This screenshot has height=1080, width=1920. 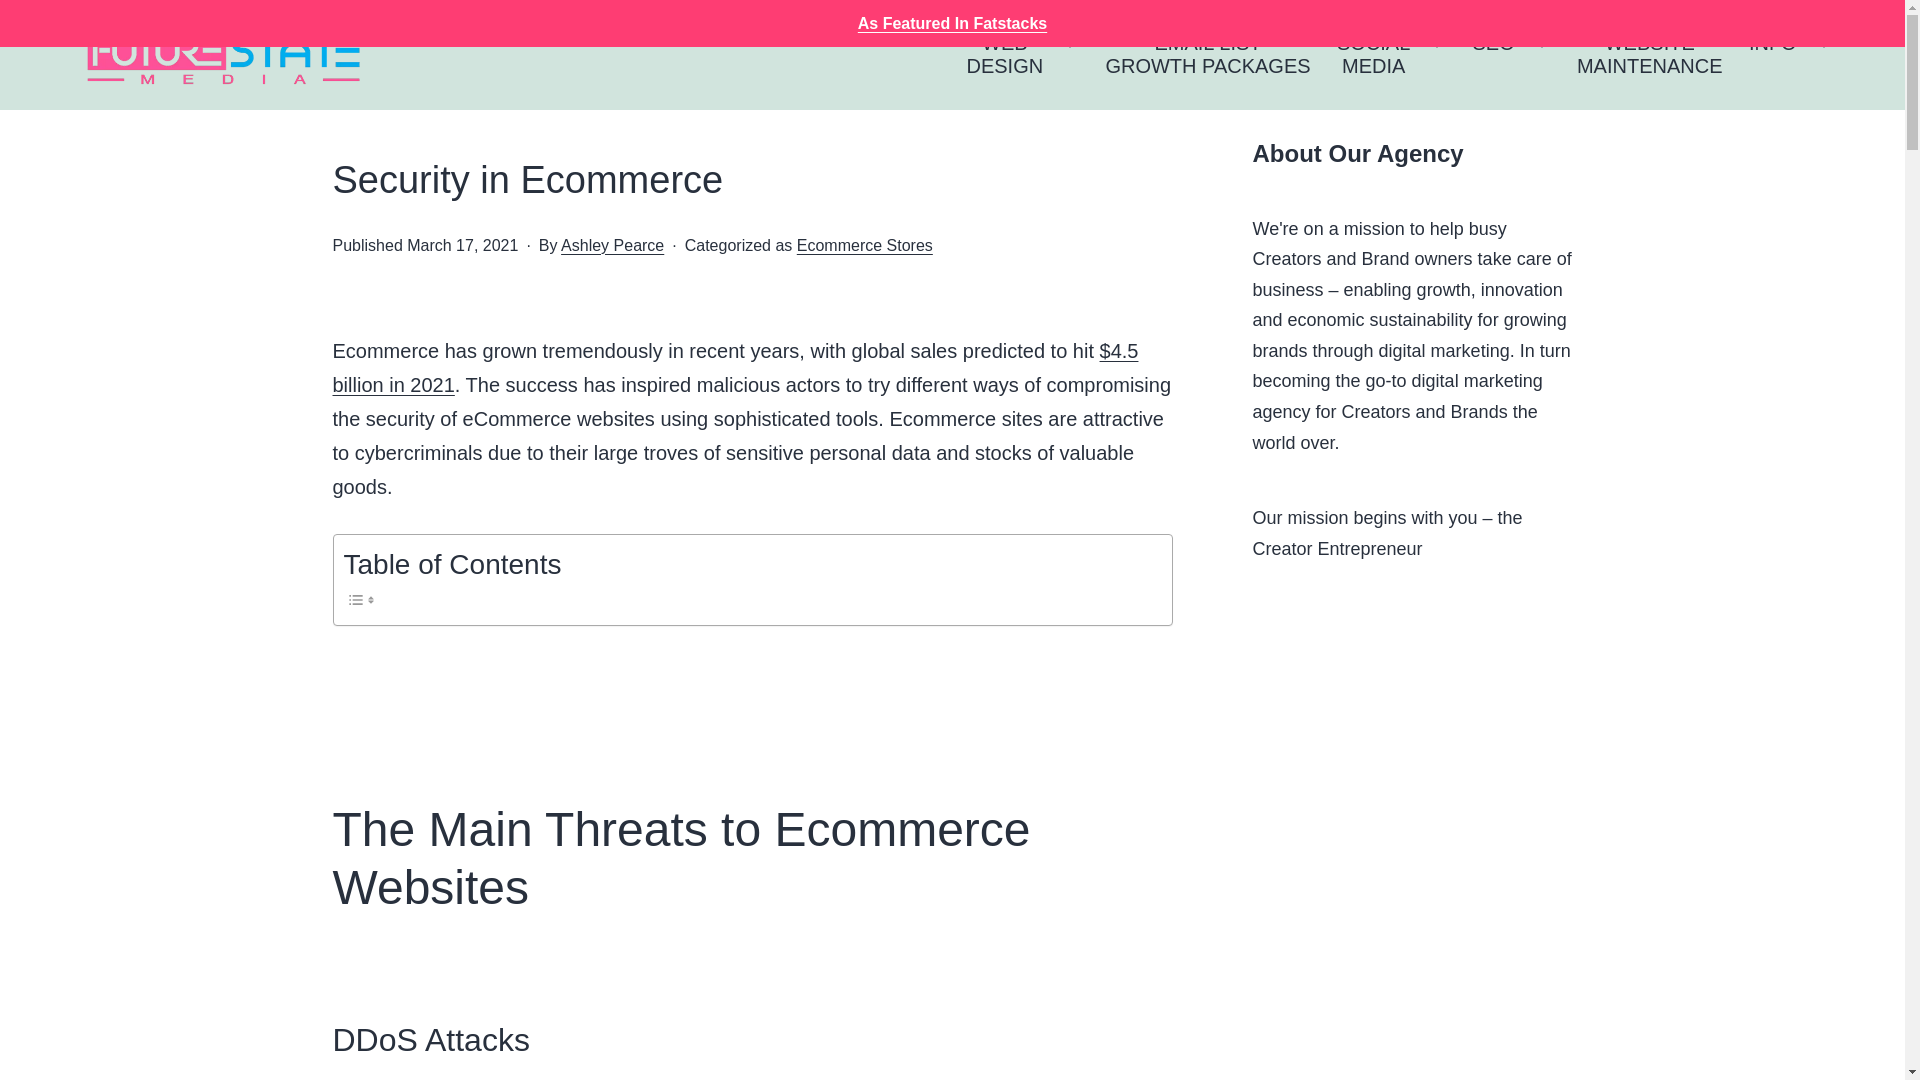 What do you see at coordinates (612, 244) in the screenshot?
I see `Ashley Pearce` at bounding box center [612, 244].